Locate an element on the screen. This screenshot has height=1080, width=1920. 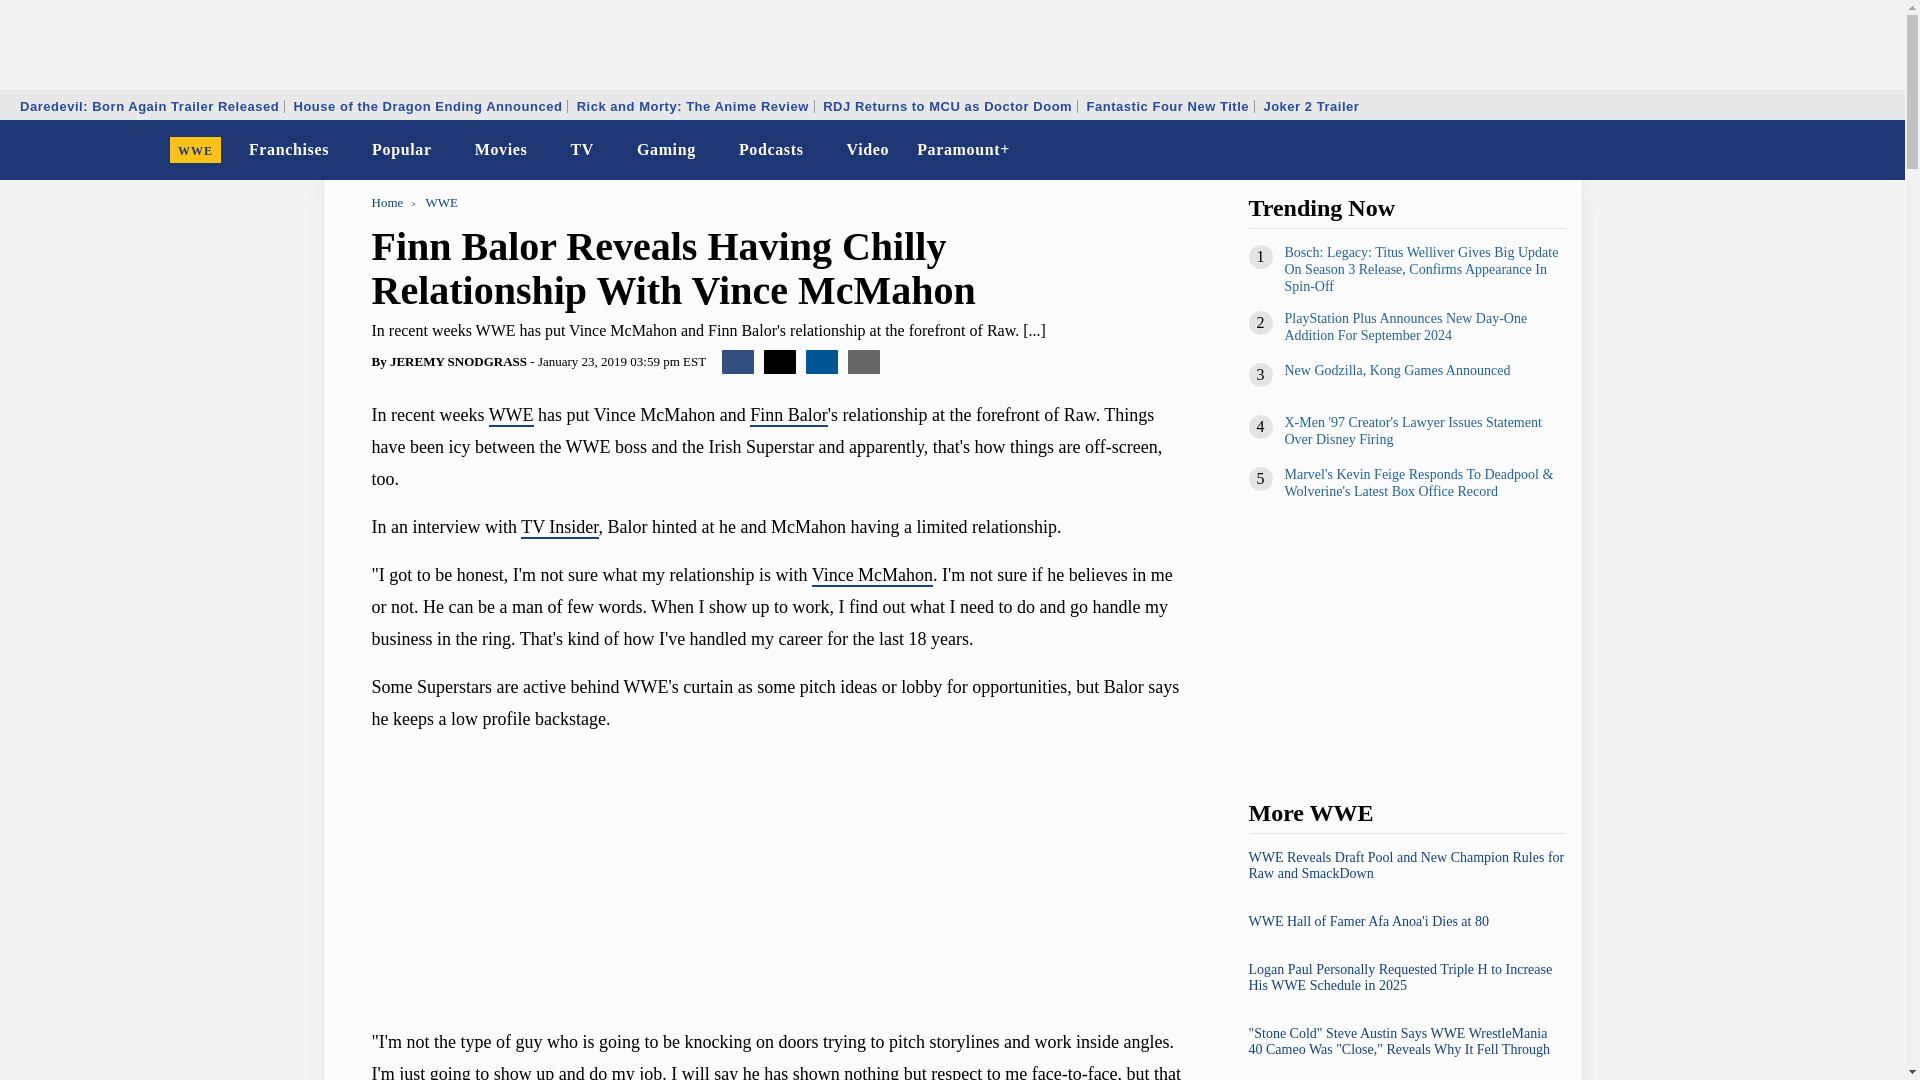
Joker 2 Trailer is located at coordinates (1310, 106).